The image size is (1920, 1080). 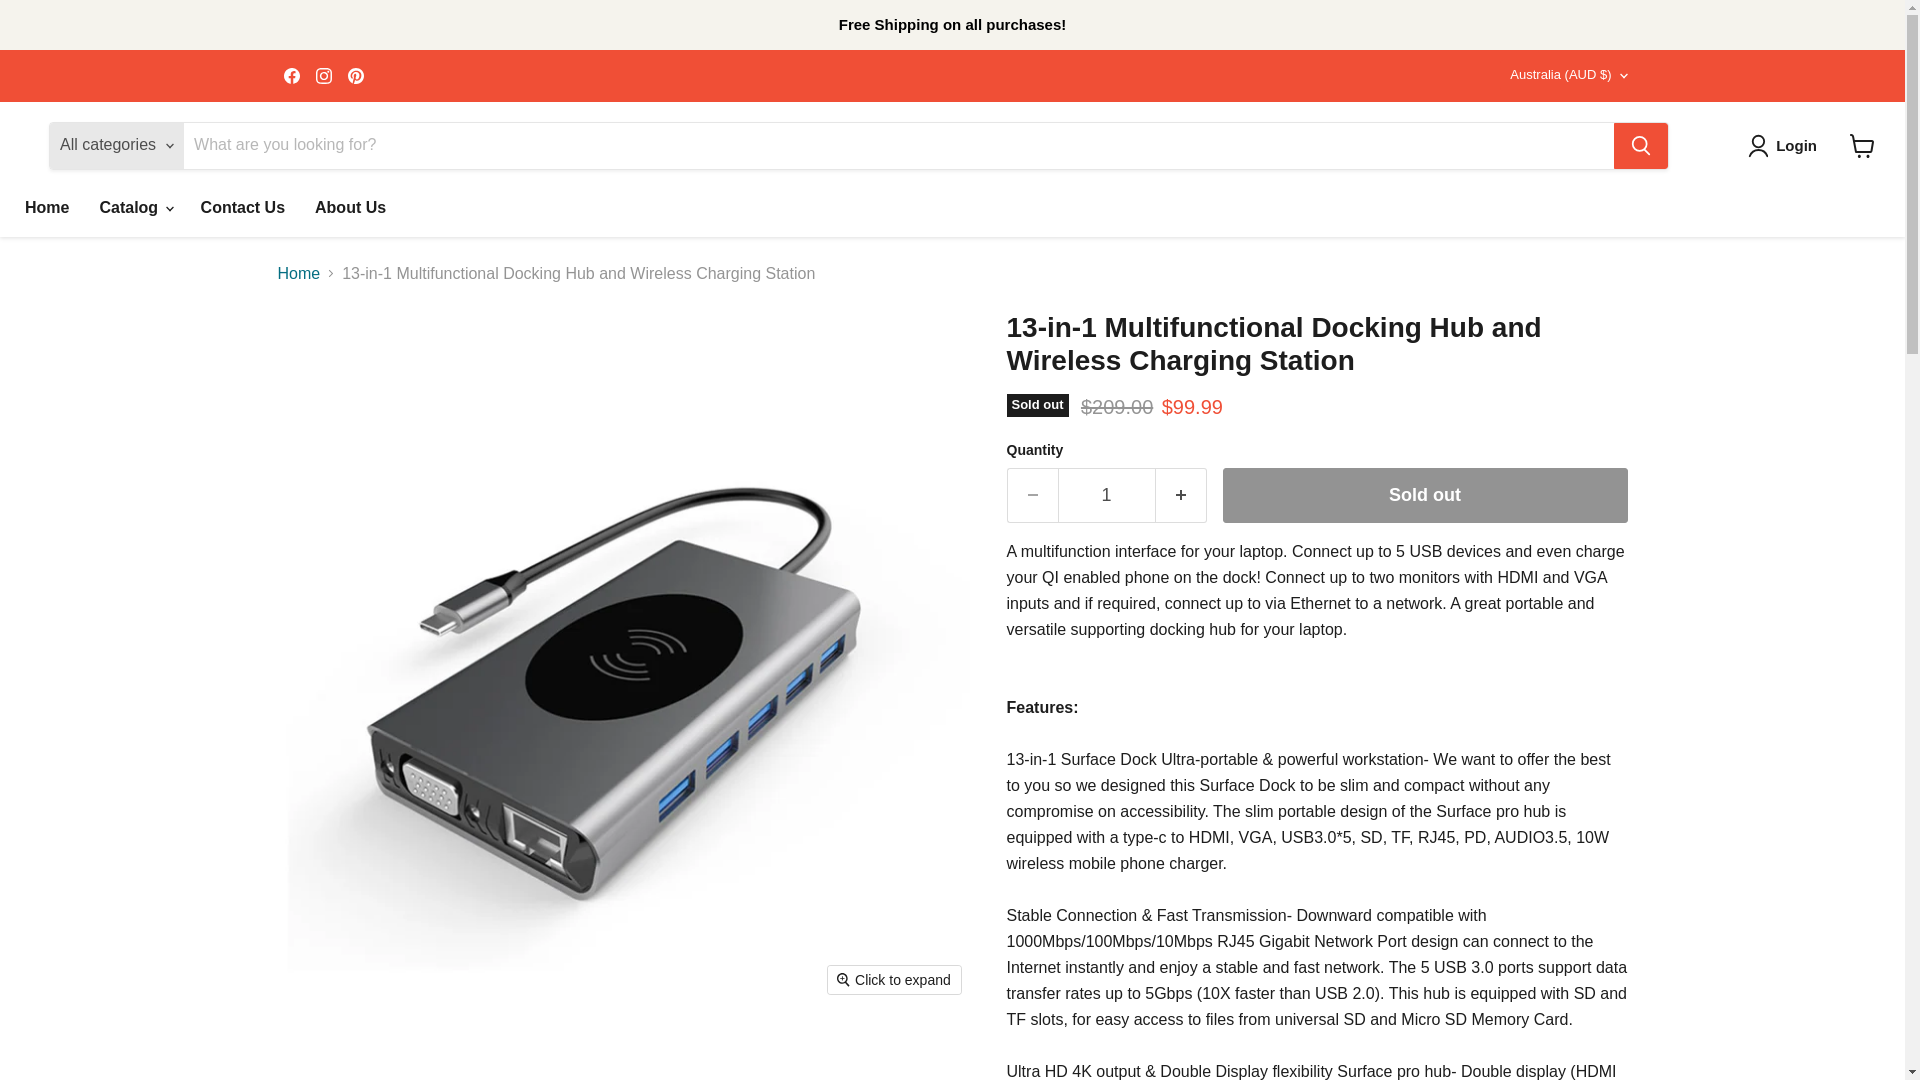 What do you see at coordinates (46, 206) in the screenshot?
I see `Home` at bounding box center [46, 206].